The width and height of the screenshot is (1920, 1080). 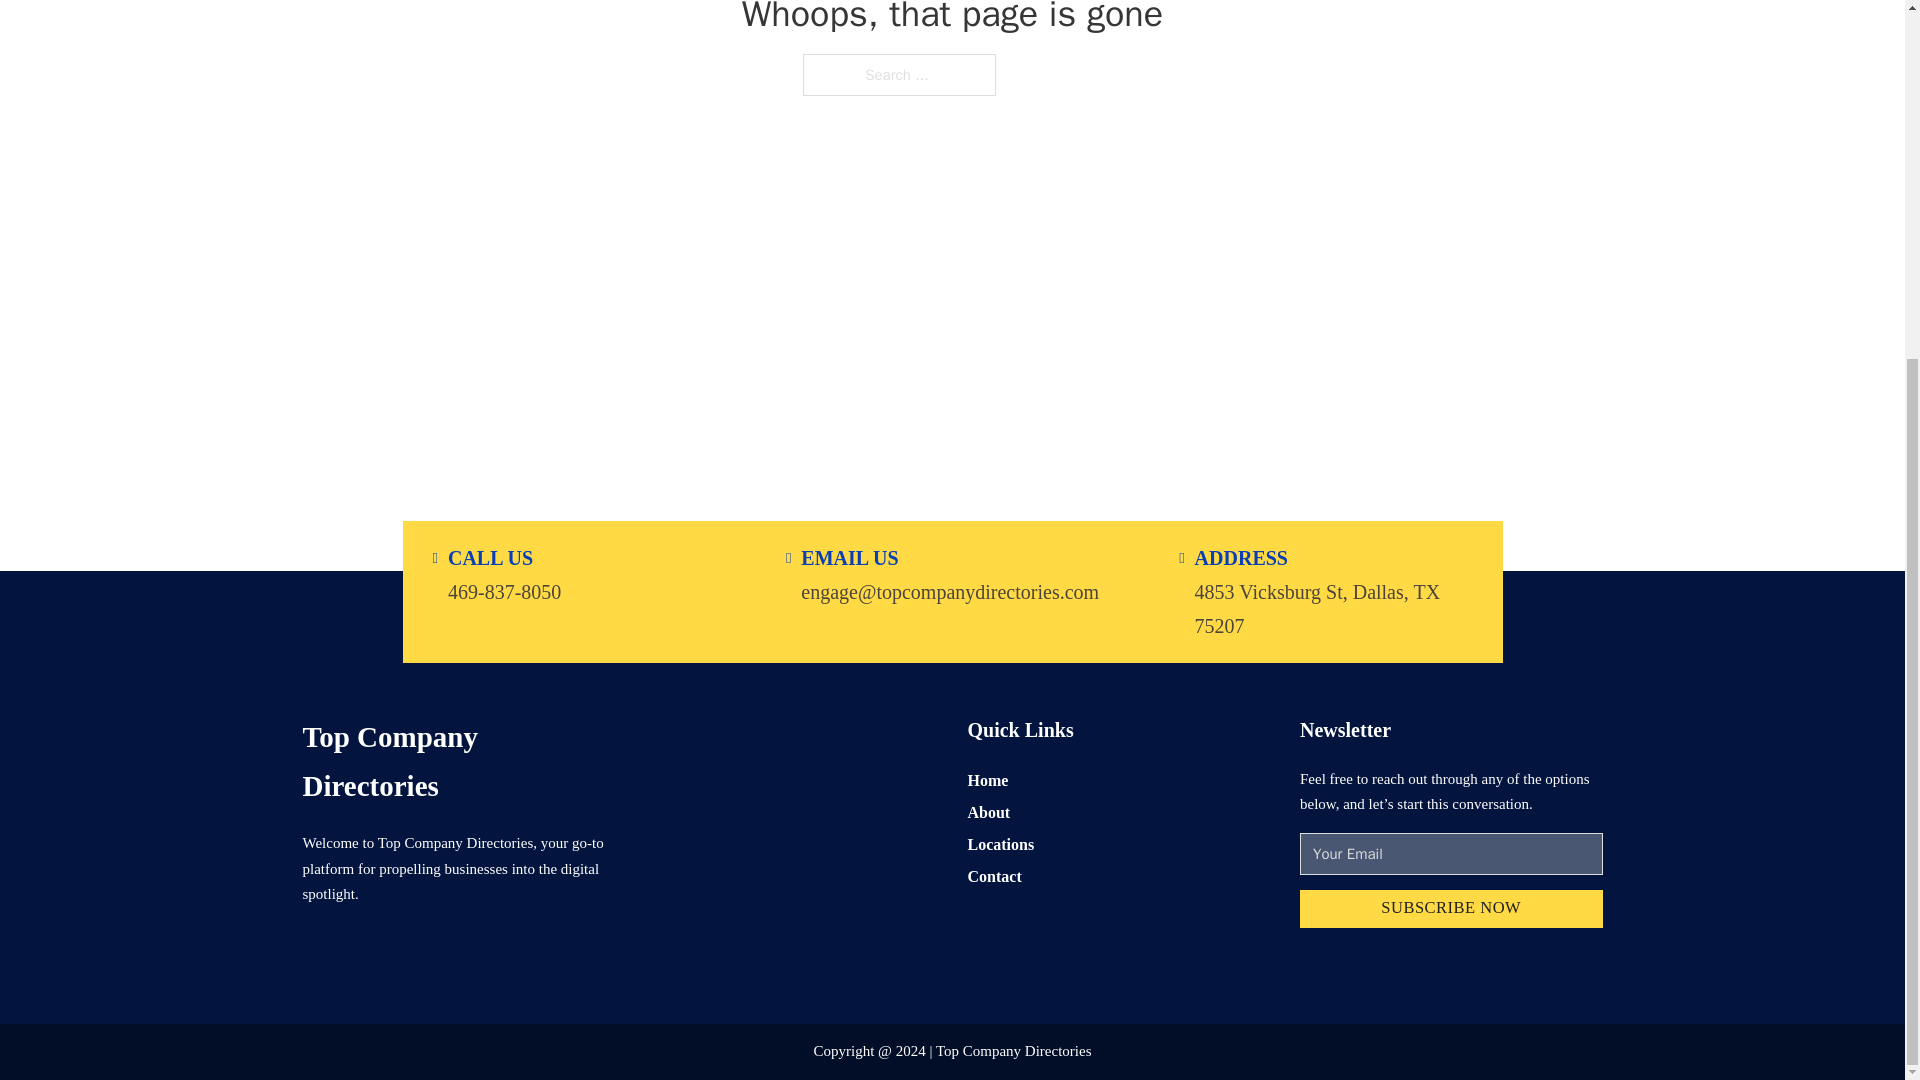 I want to click on About, so click(x=989, y=812).